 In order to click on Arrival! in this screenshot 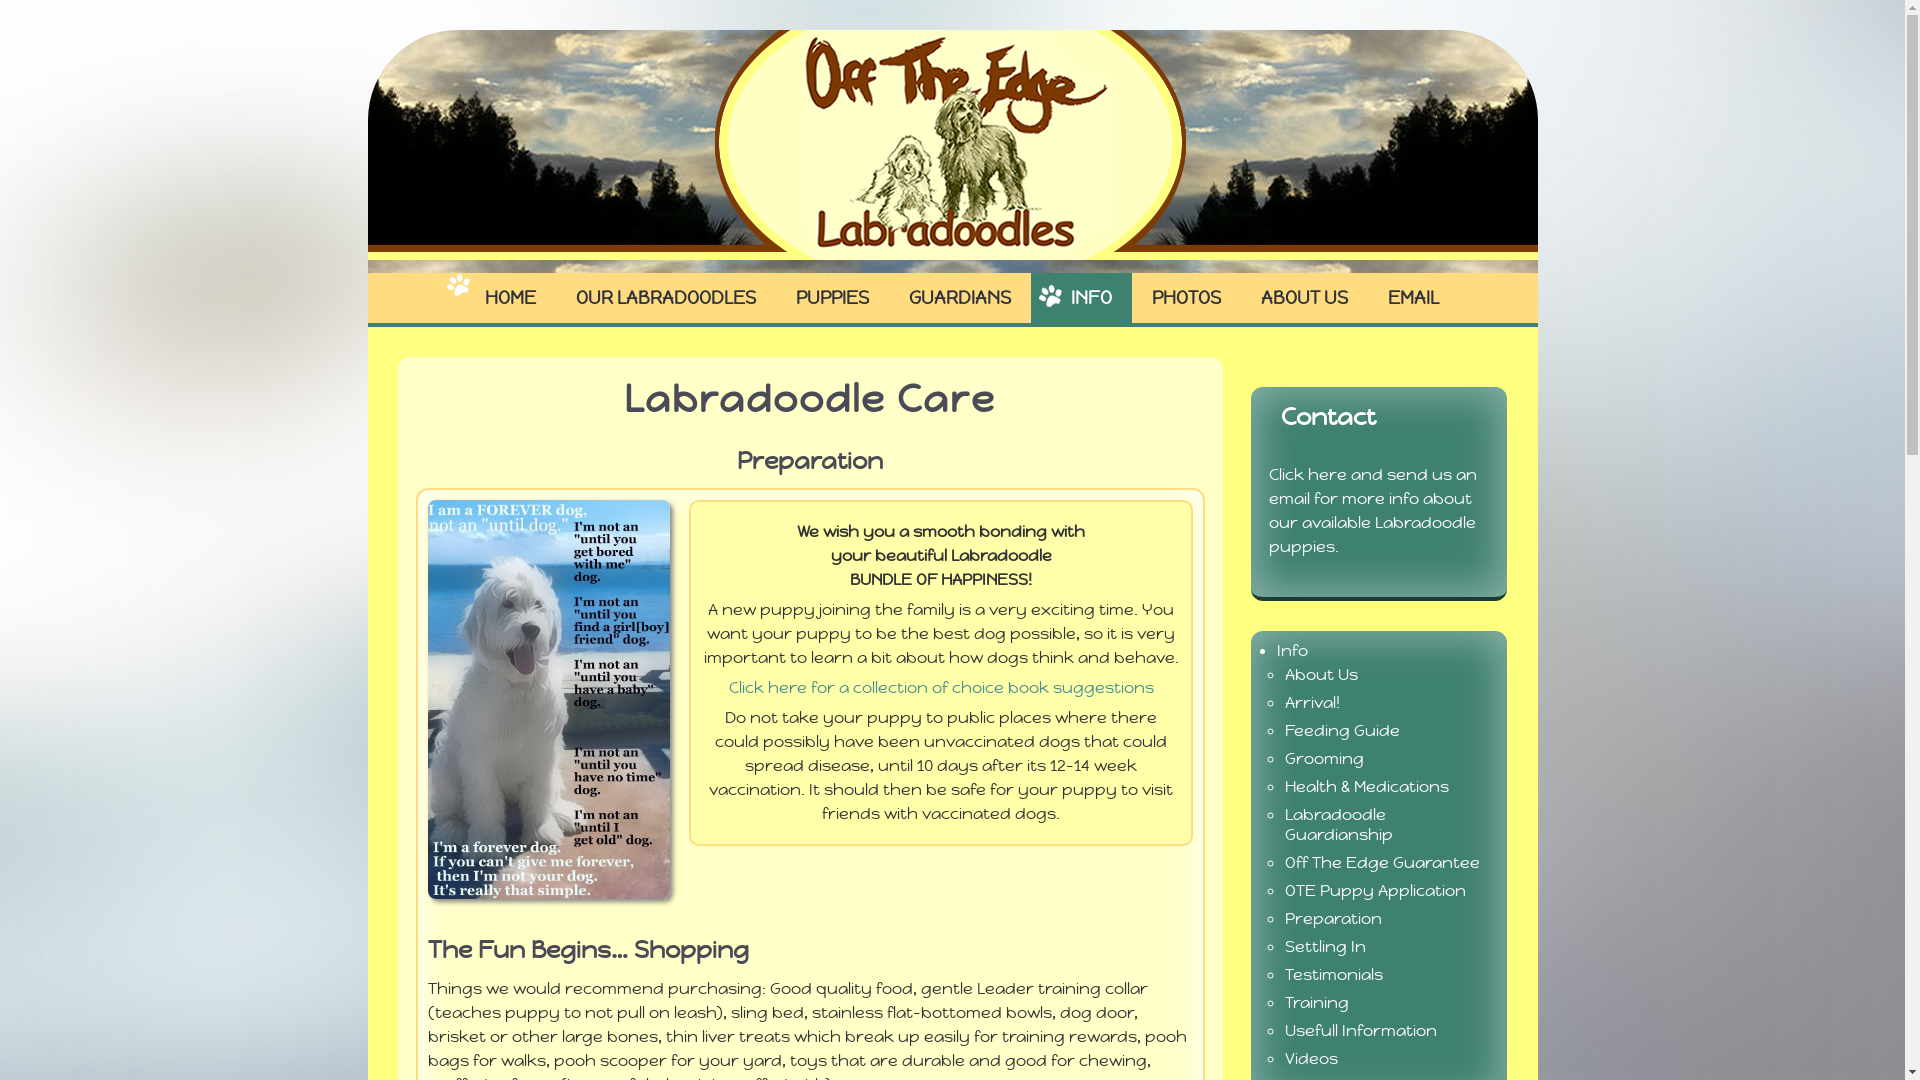, I will do `click(1312, 702)`.